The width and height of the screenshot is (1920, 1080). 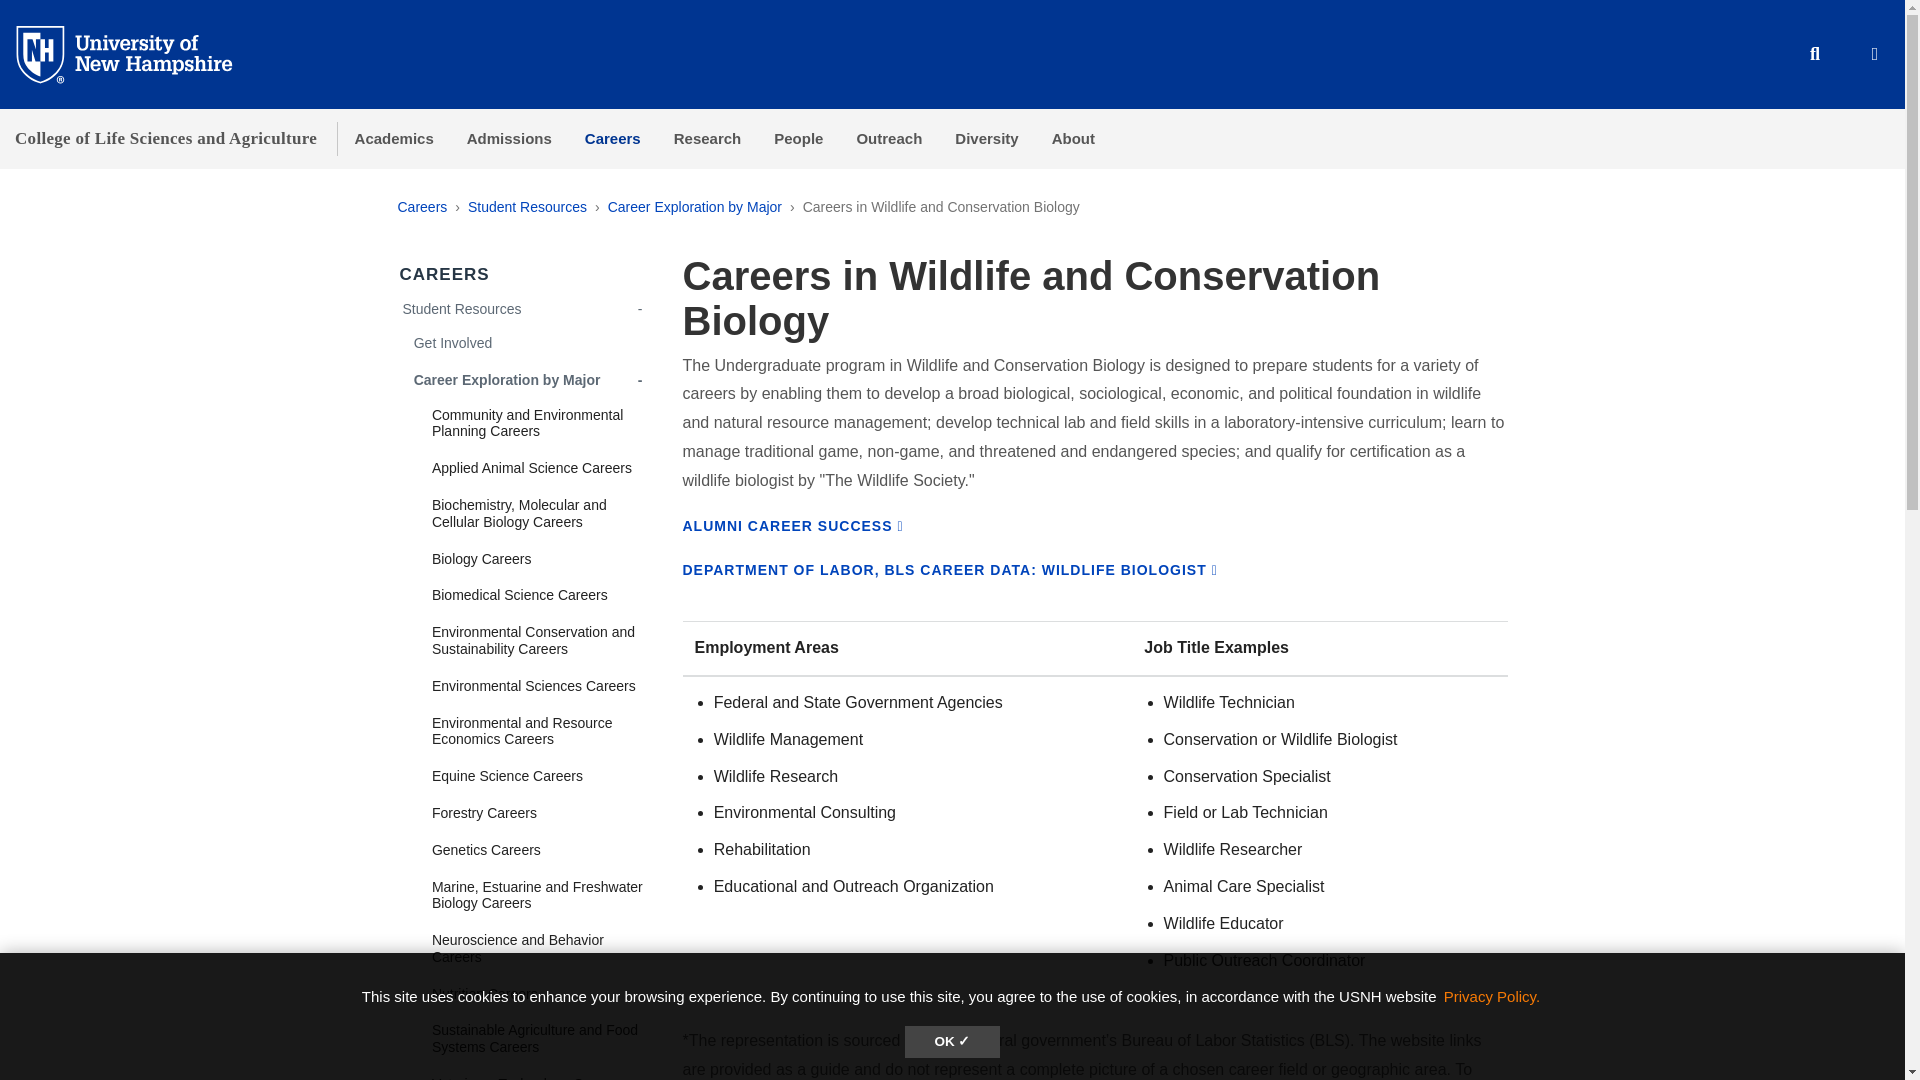 What do you see at coordinates (707, 138) in the screenshot?
I see `Research` at bounding box center [707, 138].